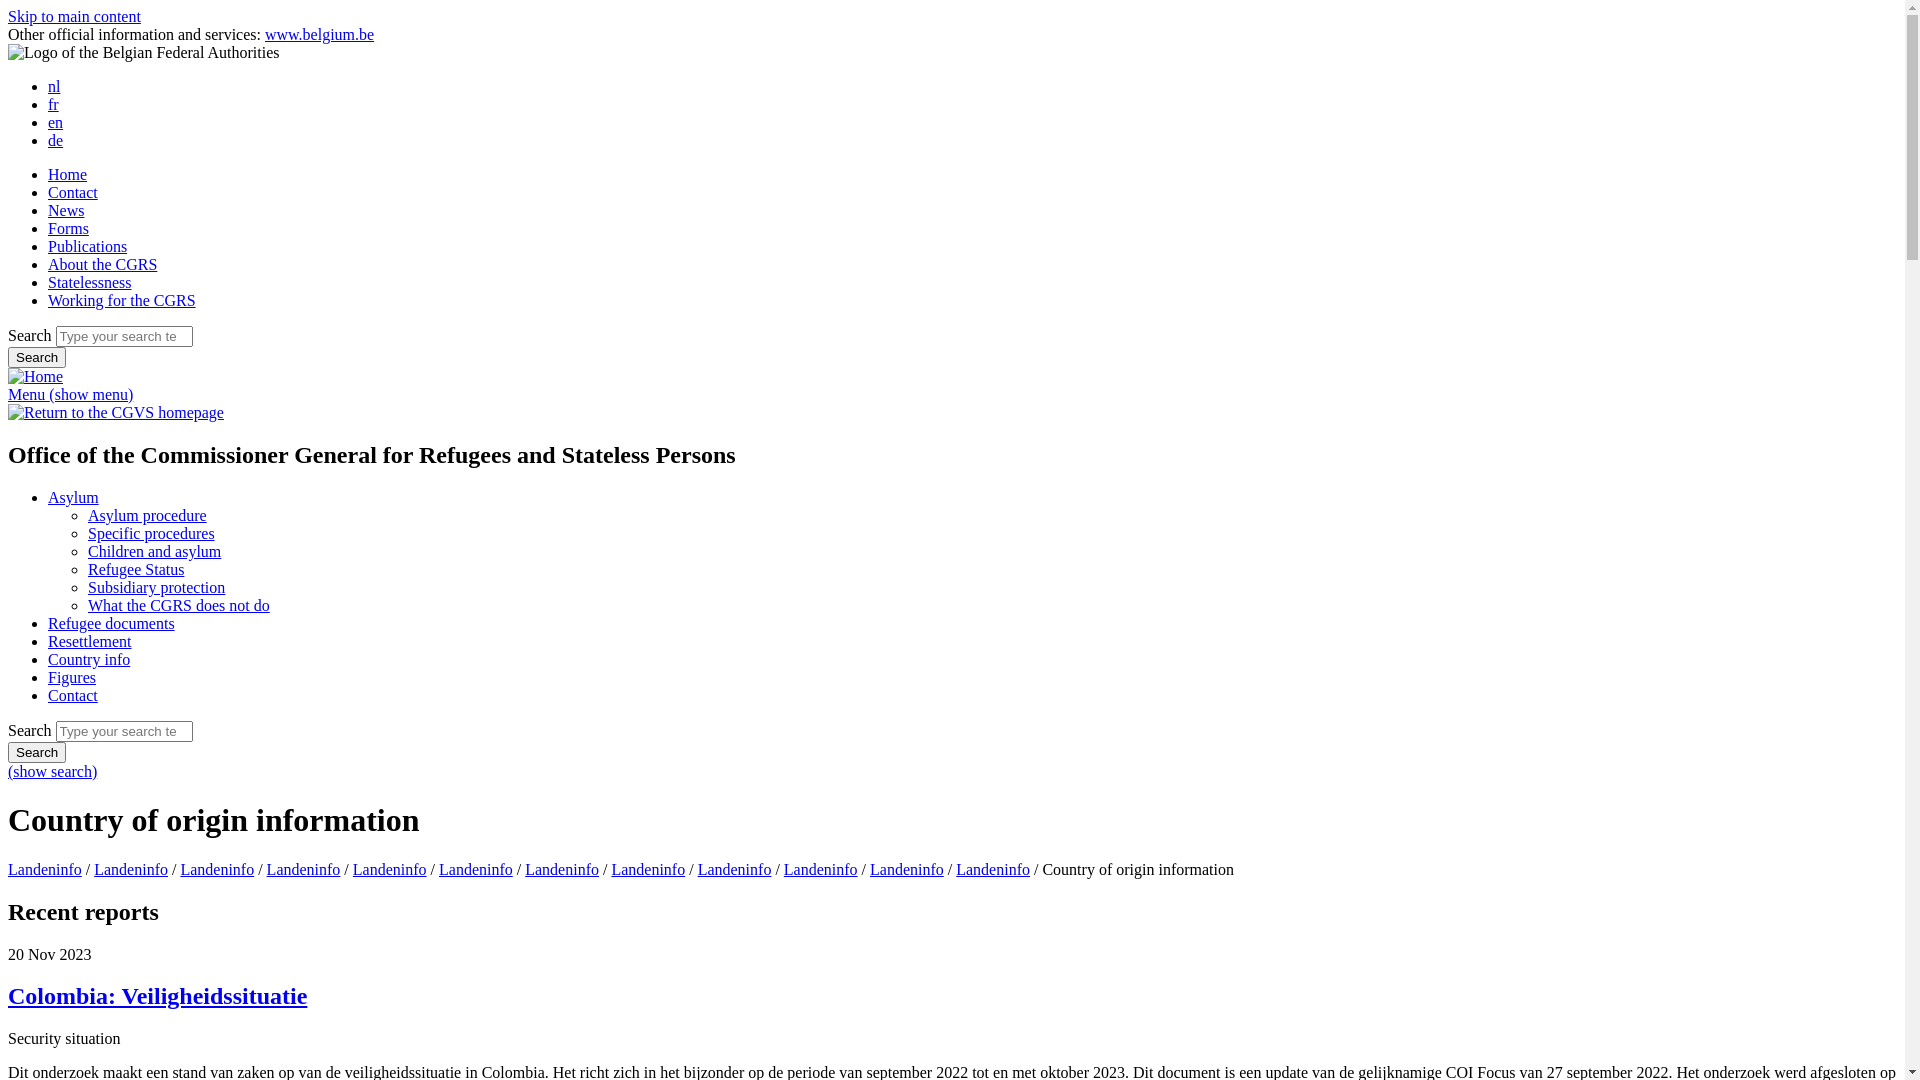 This screenshot has height=1080, width=1920. I want to click on Asylum, so click(74, 498).